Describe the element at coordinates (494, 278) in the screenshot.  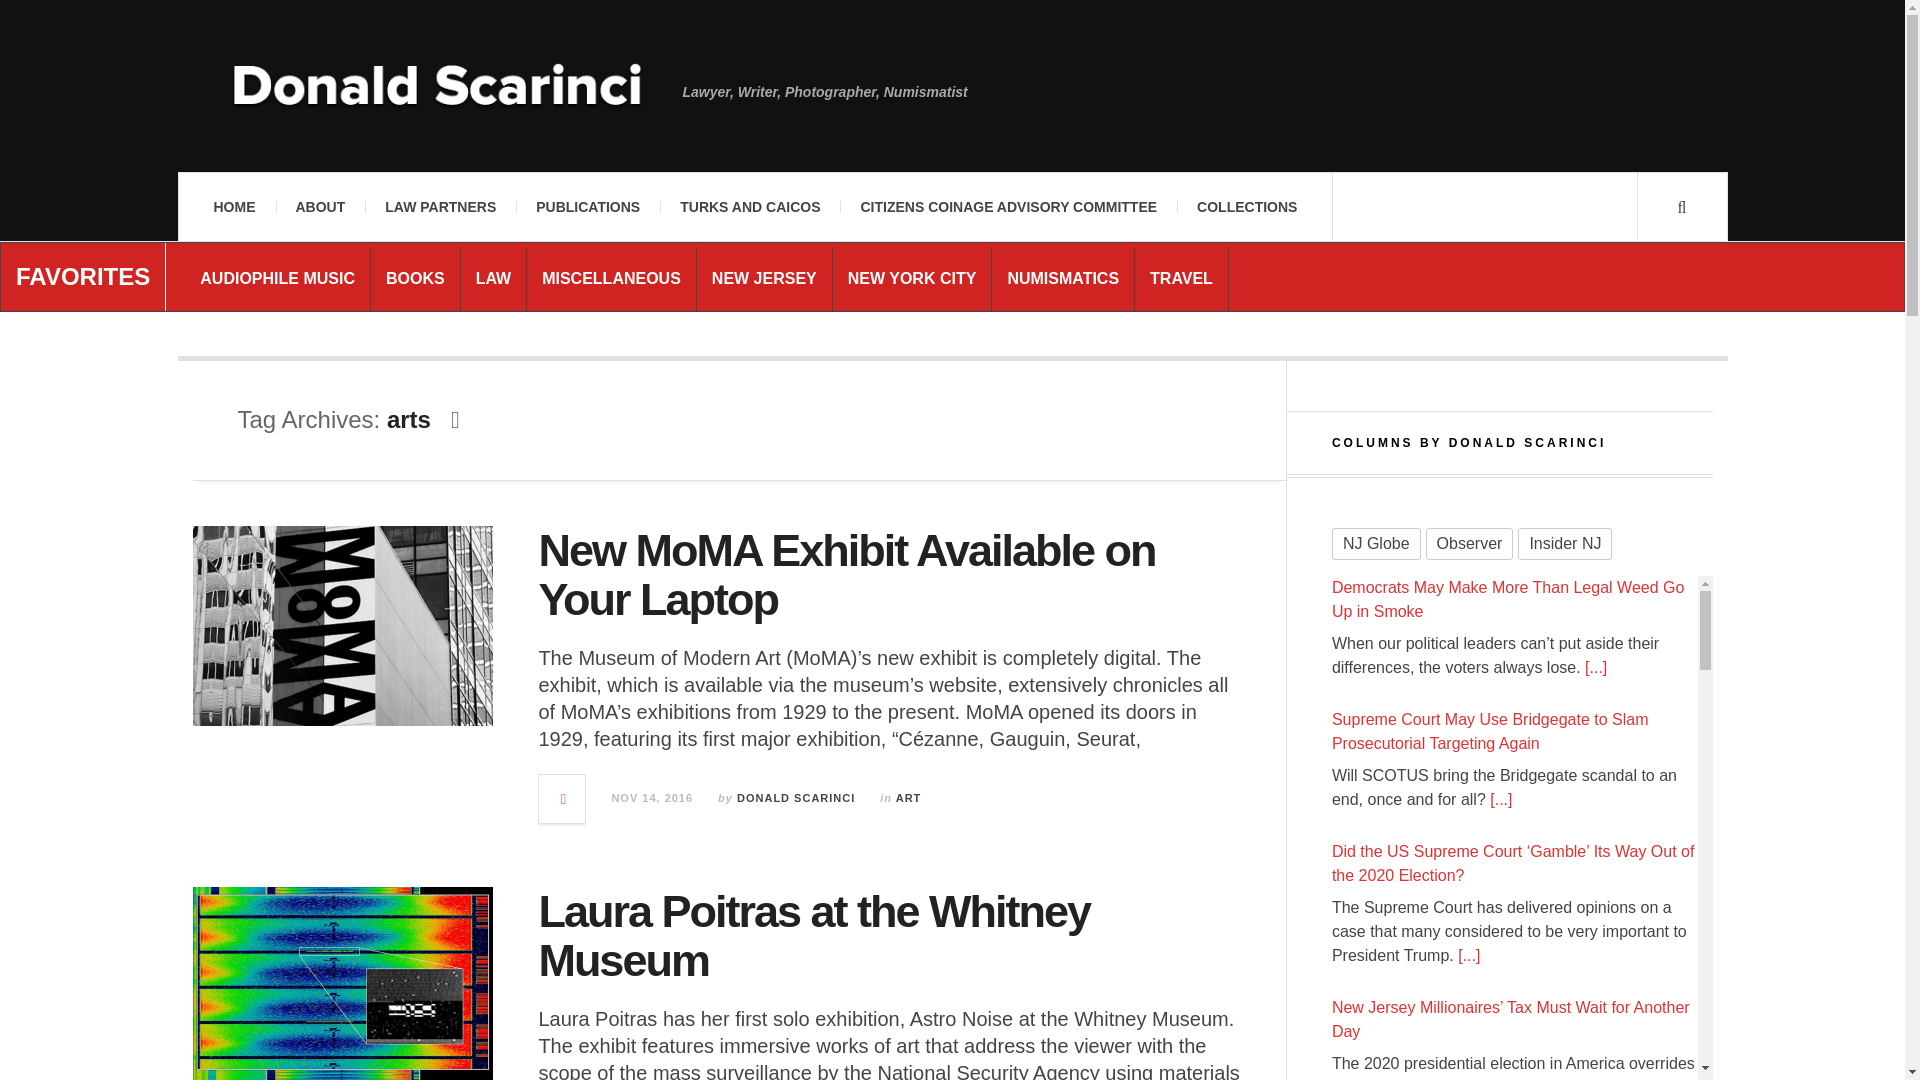
I see `LAW` at that location.